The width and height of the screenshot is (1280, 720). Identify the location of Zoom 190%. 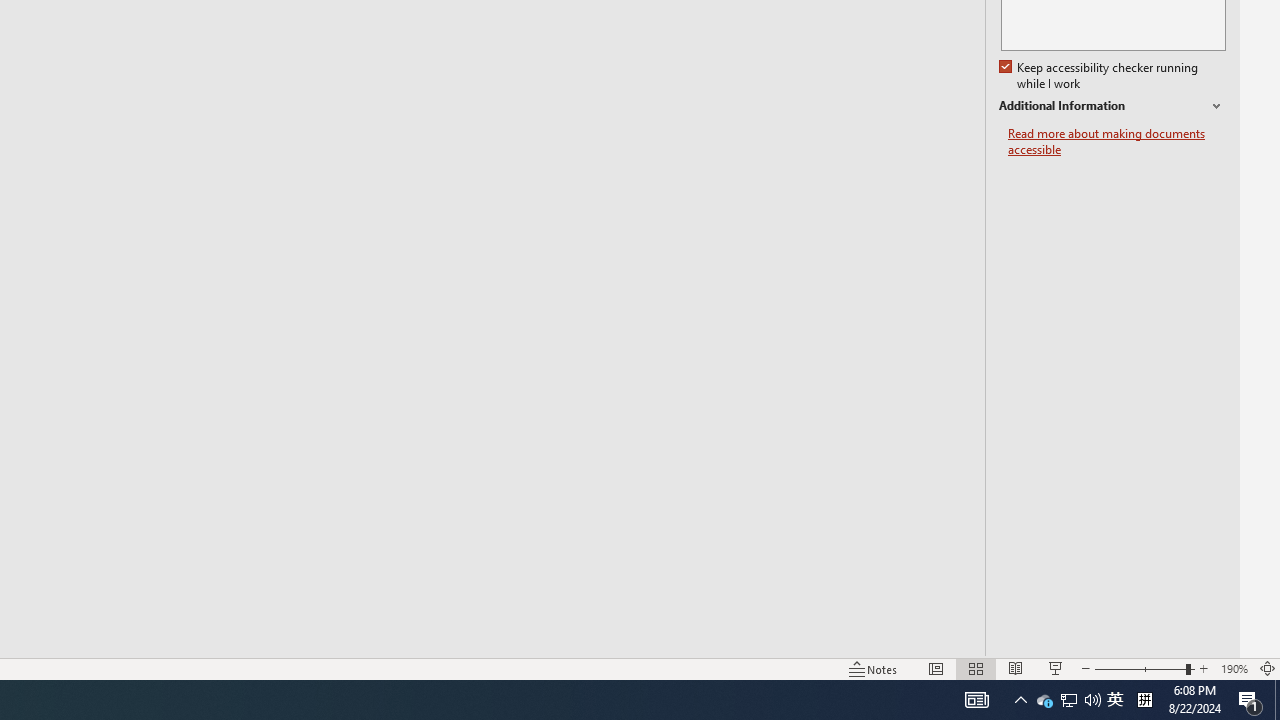
(1234, 668).